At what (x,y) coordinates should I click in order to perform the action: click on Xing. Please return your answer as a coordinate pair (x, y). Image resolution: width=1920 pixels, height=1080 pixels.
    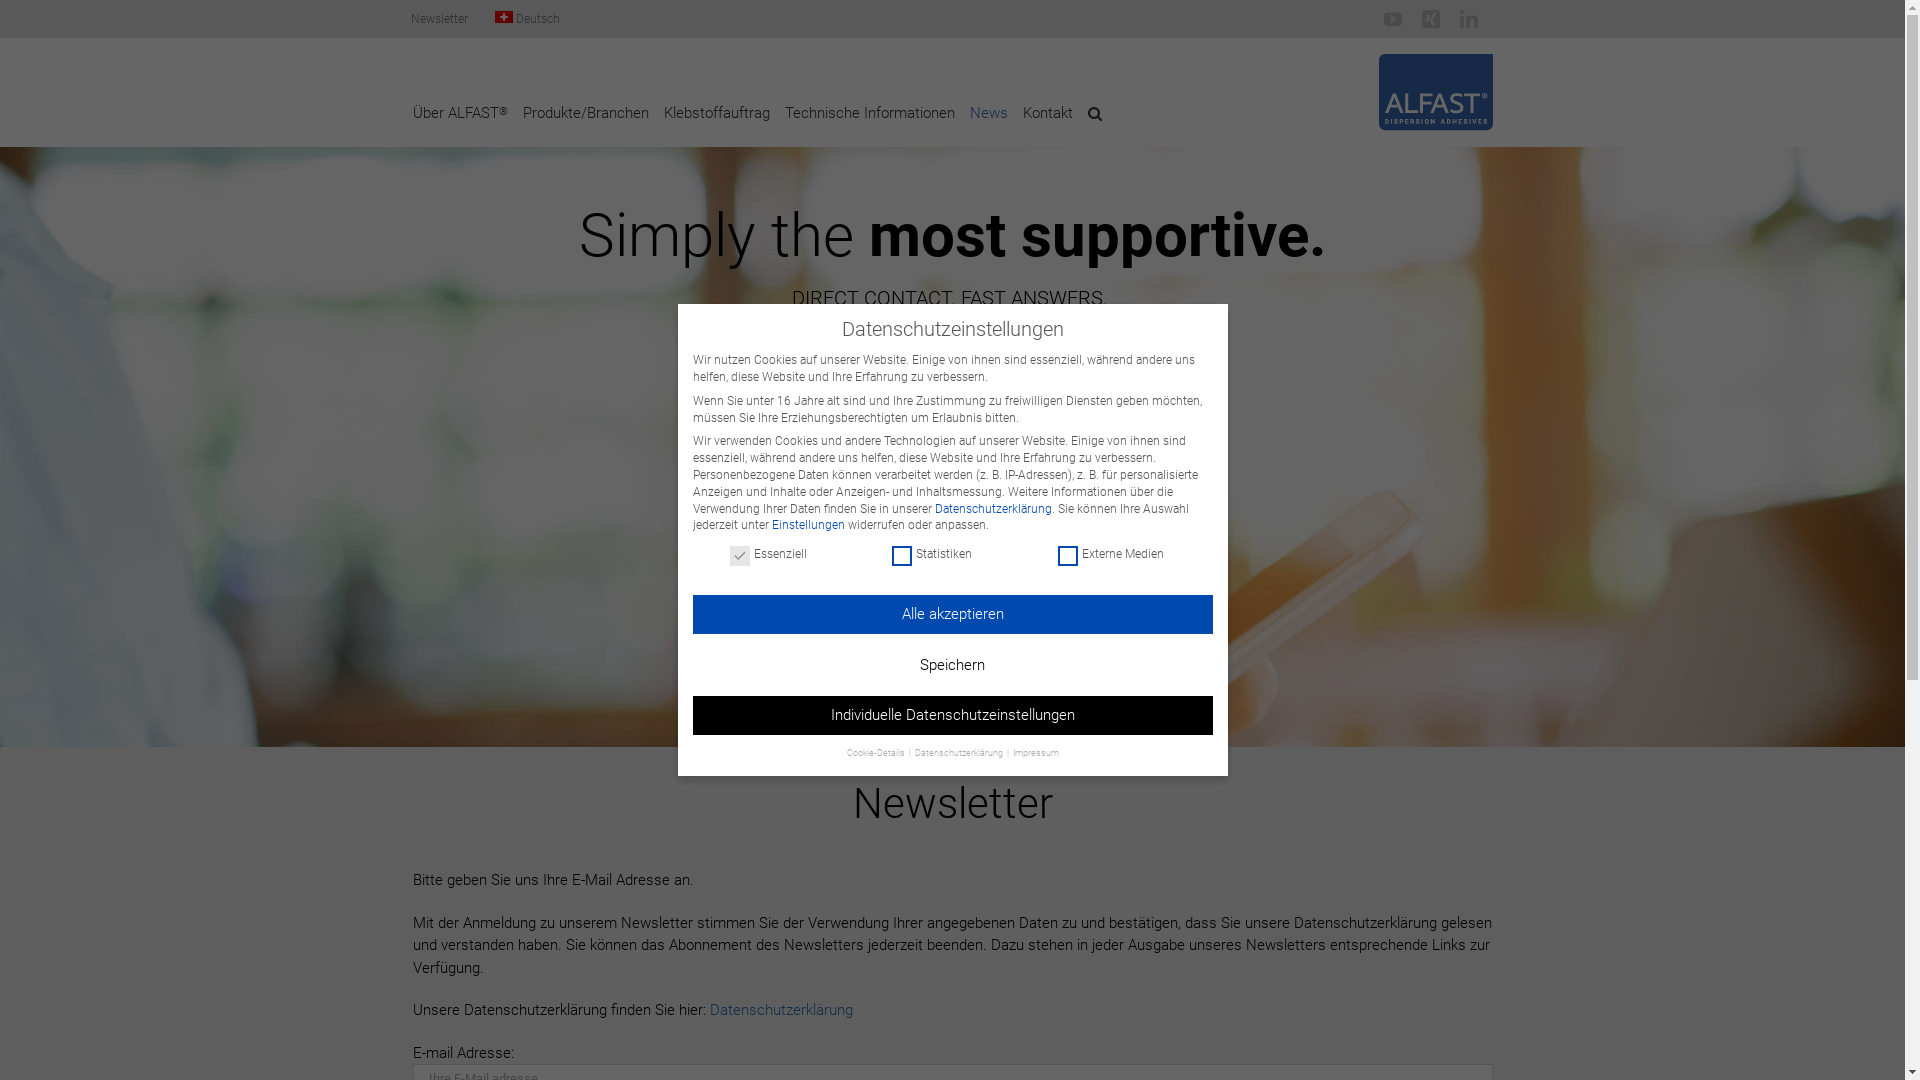
    Looking at the image, I should click on (1431, 19).